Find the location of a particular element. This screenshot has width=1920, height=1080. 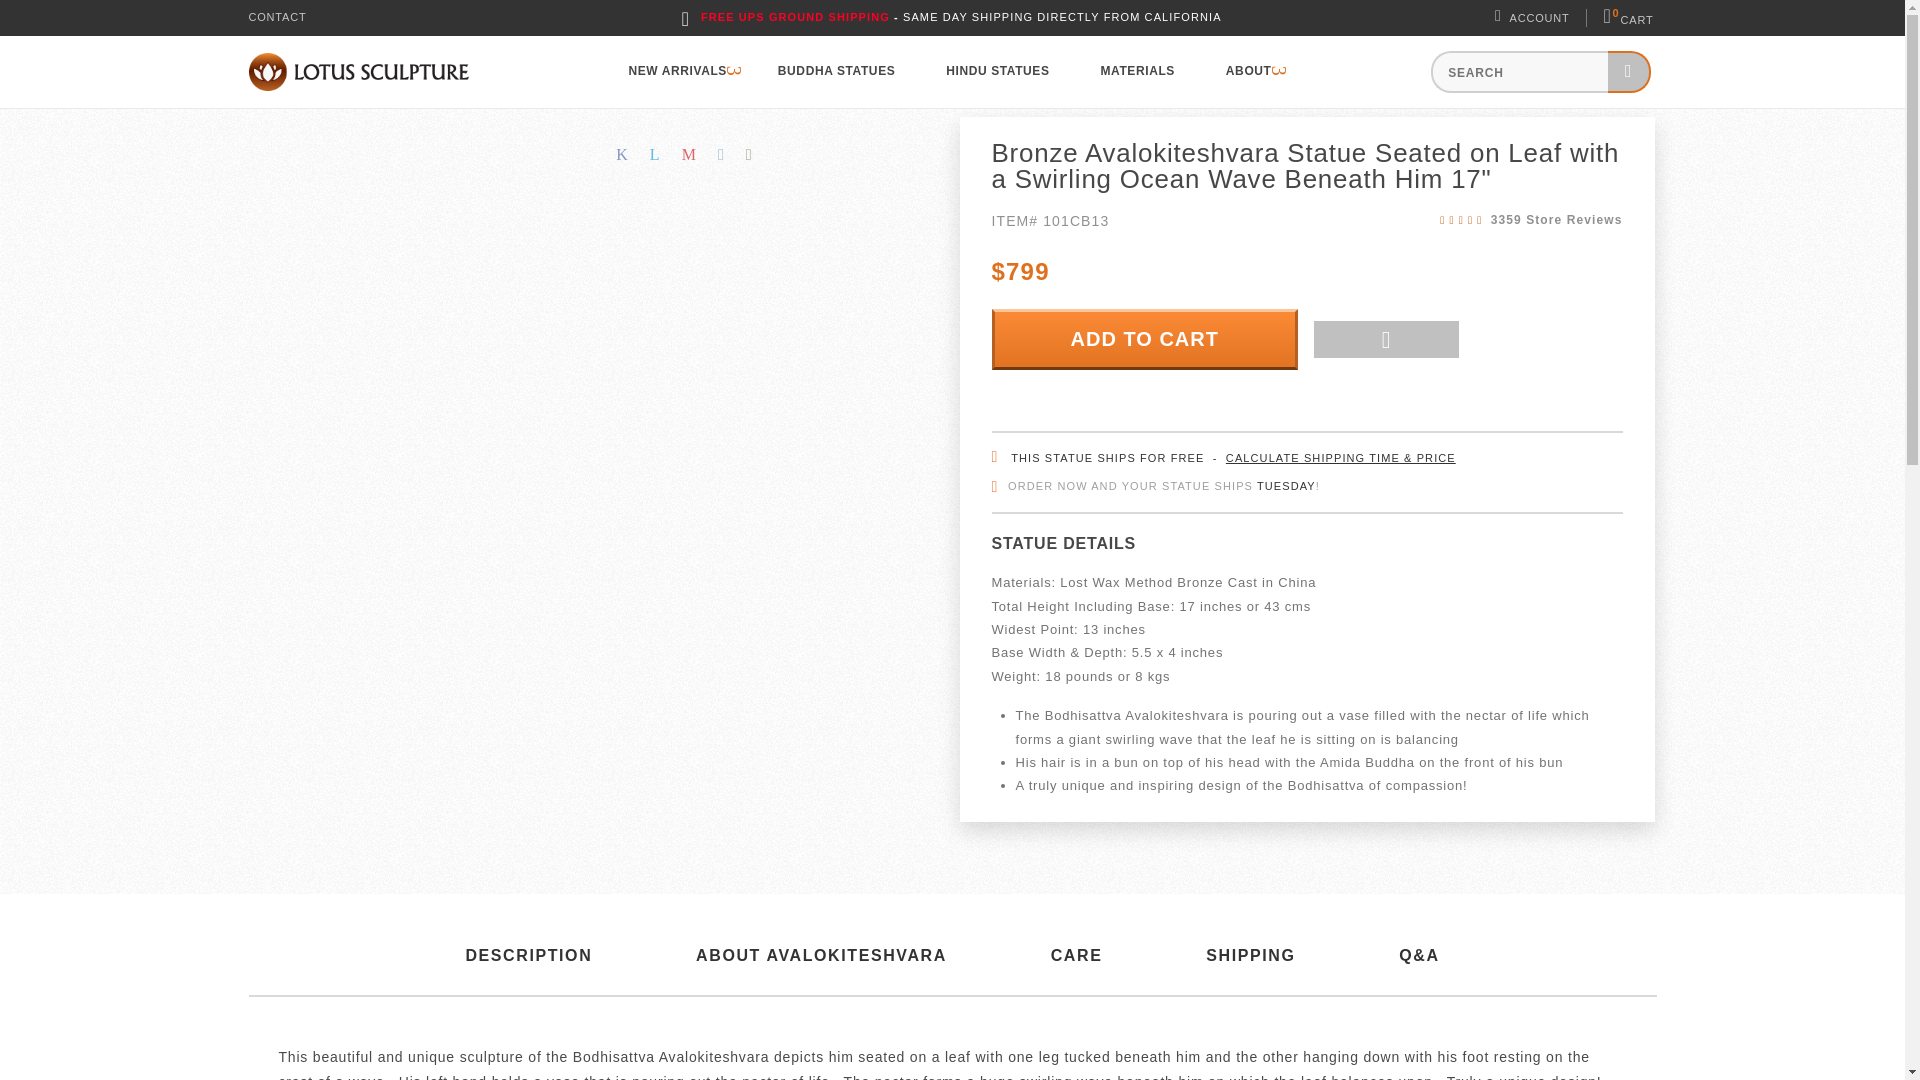

NEW ARRIVALS is located at coordinates (677, 72).